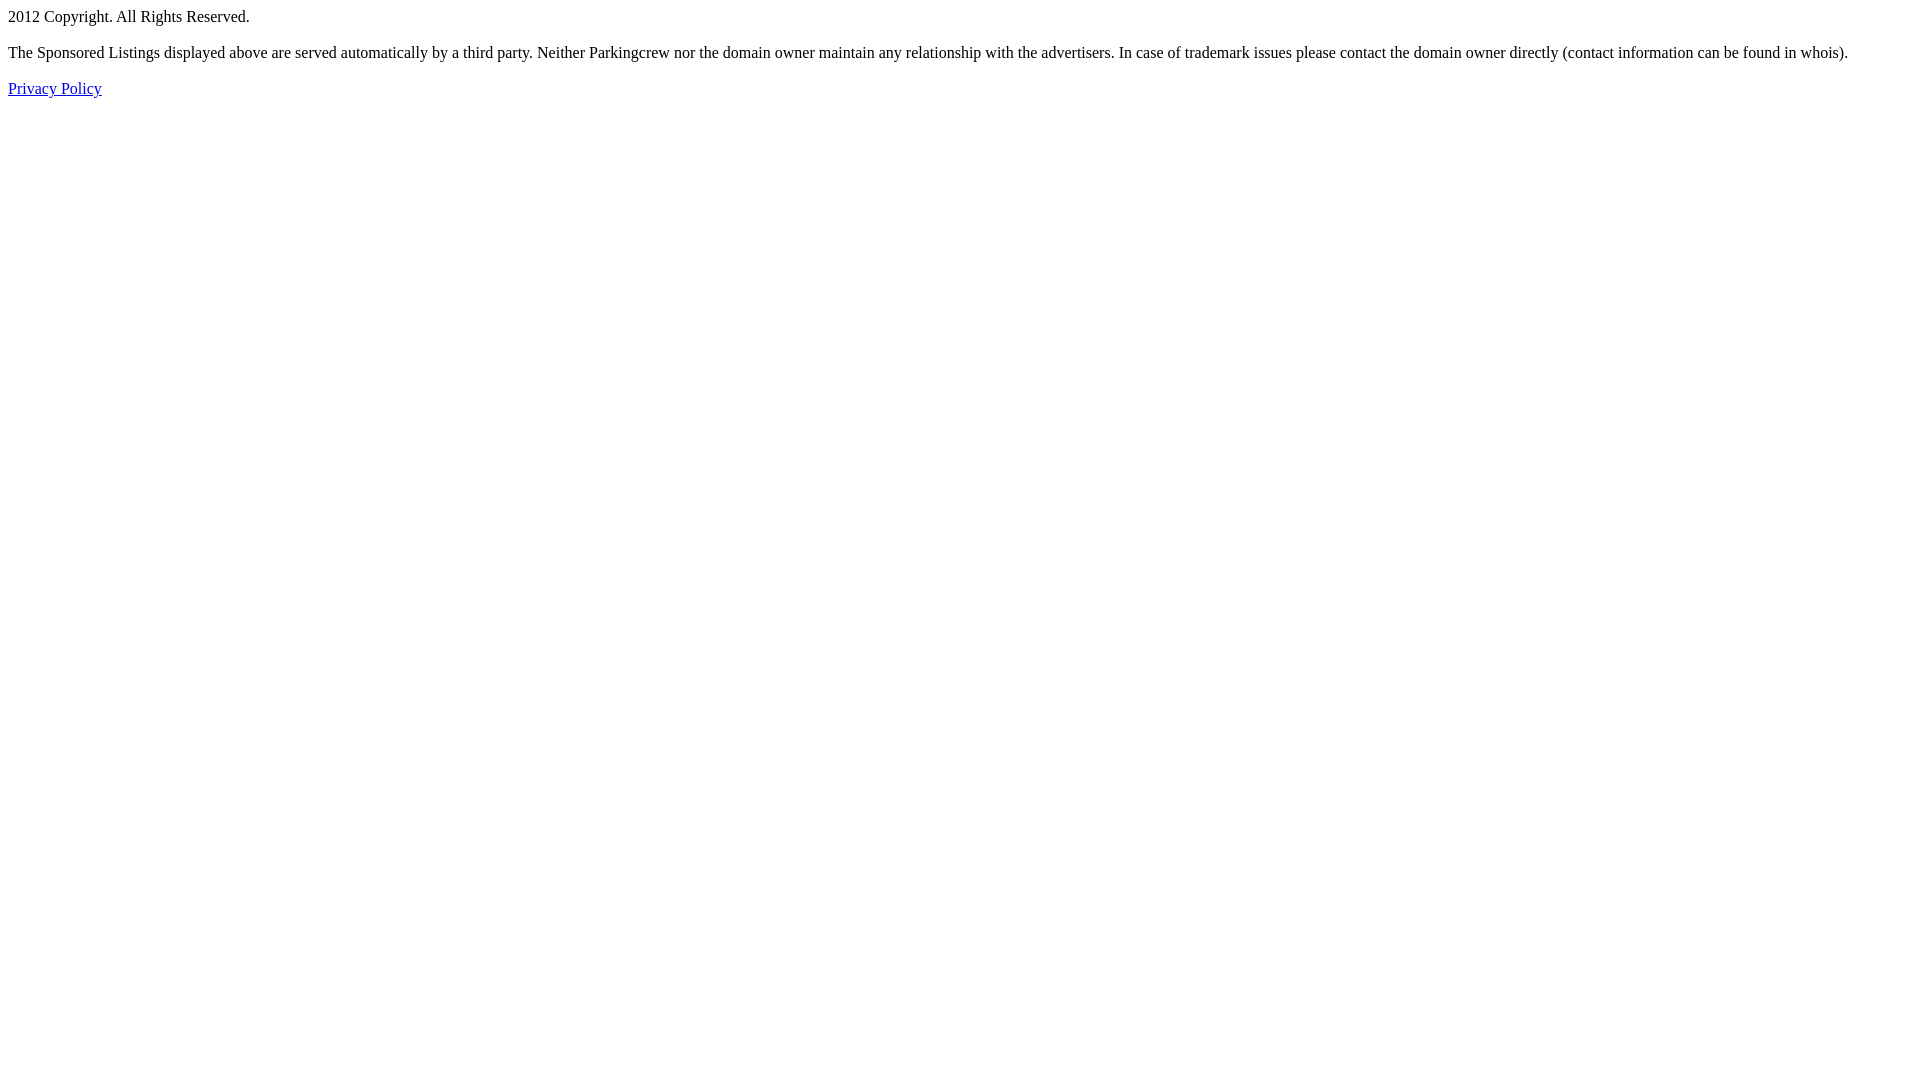  Describe the element at coordinates (55, 88) in the screenshot. I see `Privacy Policy` at that location.